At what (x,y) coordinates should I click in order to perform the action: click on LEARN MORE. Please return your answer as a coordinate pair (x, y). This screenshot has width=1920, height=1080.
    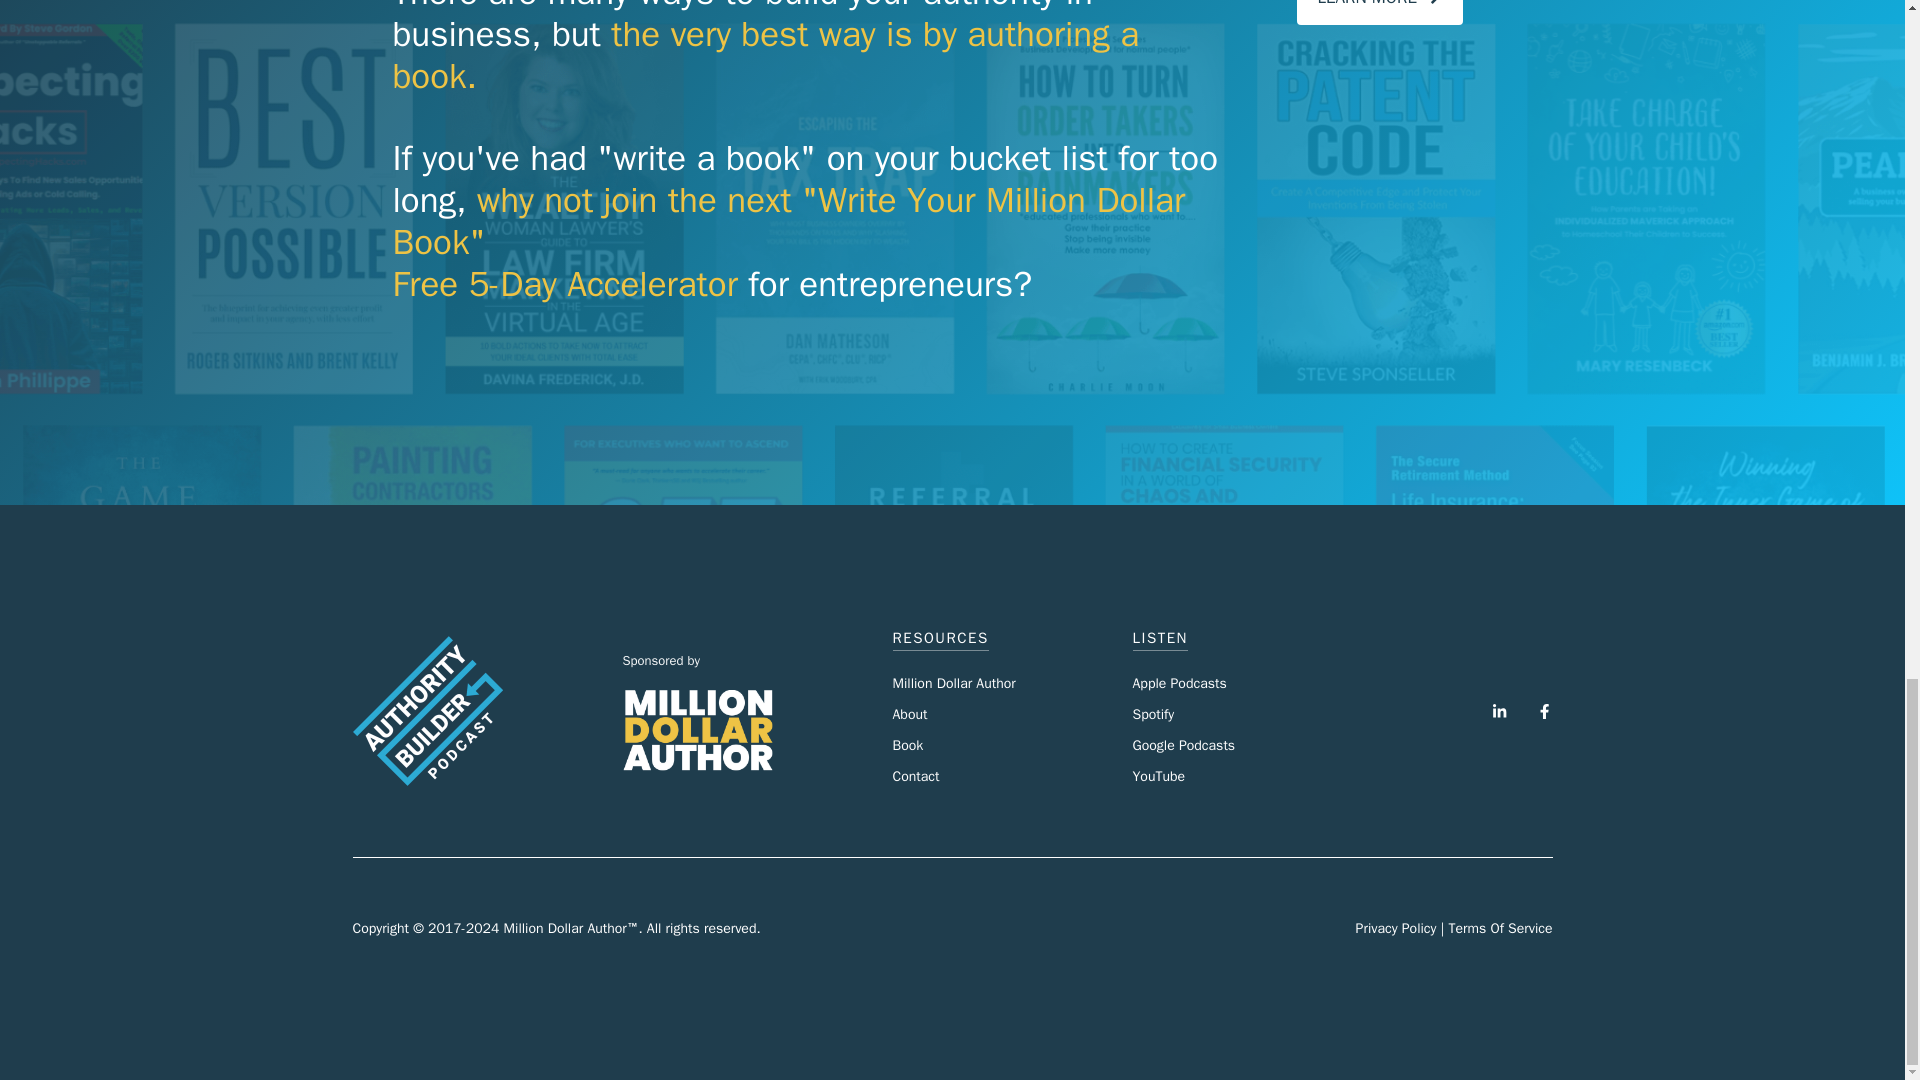
    Looking at the image, I should click on (1379, 12).